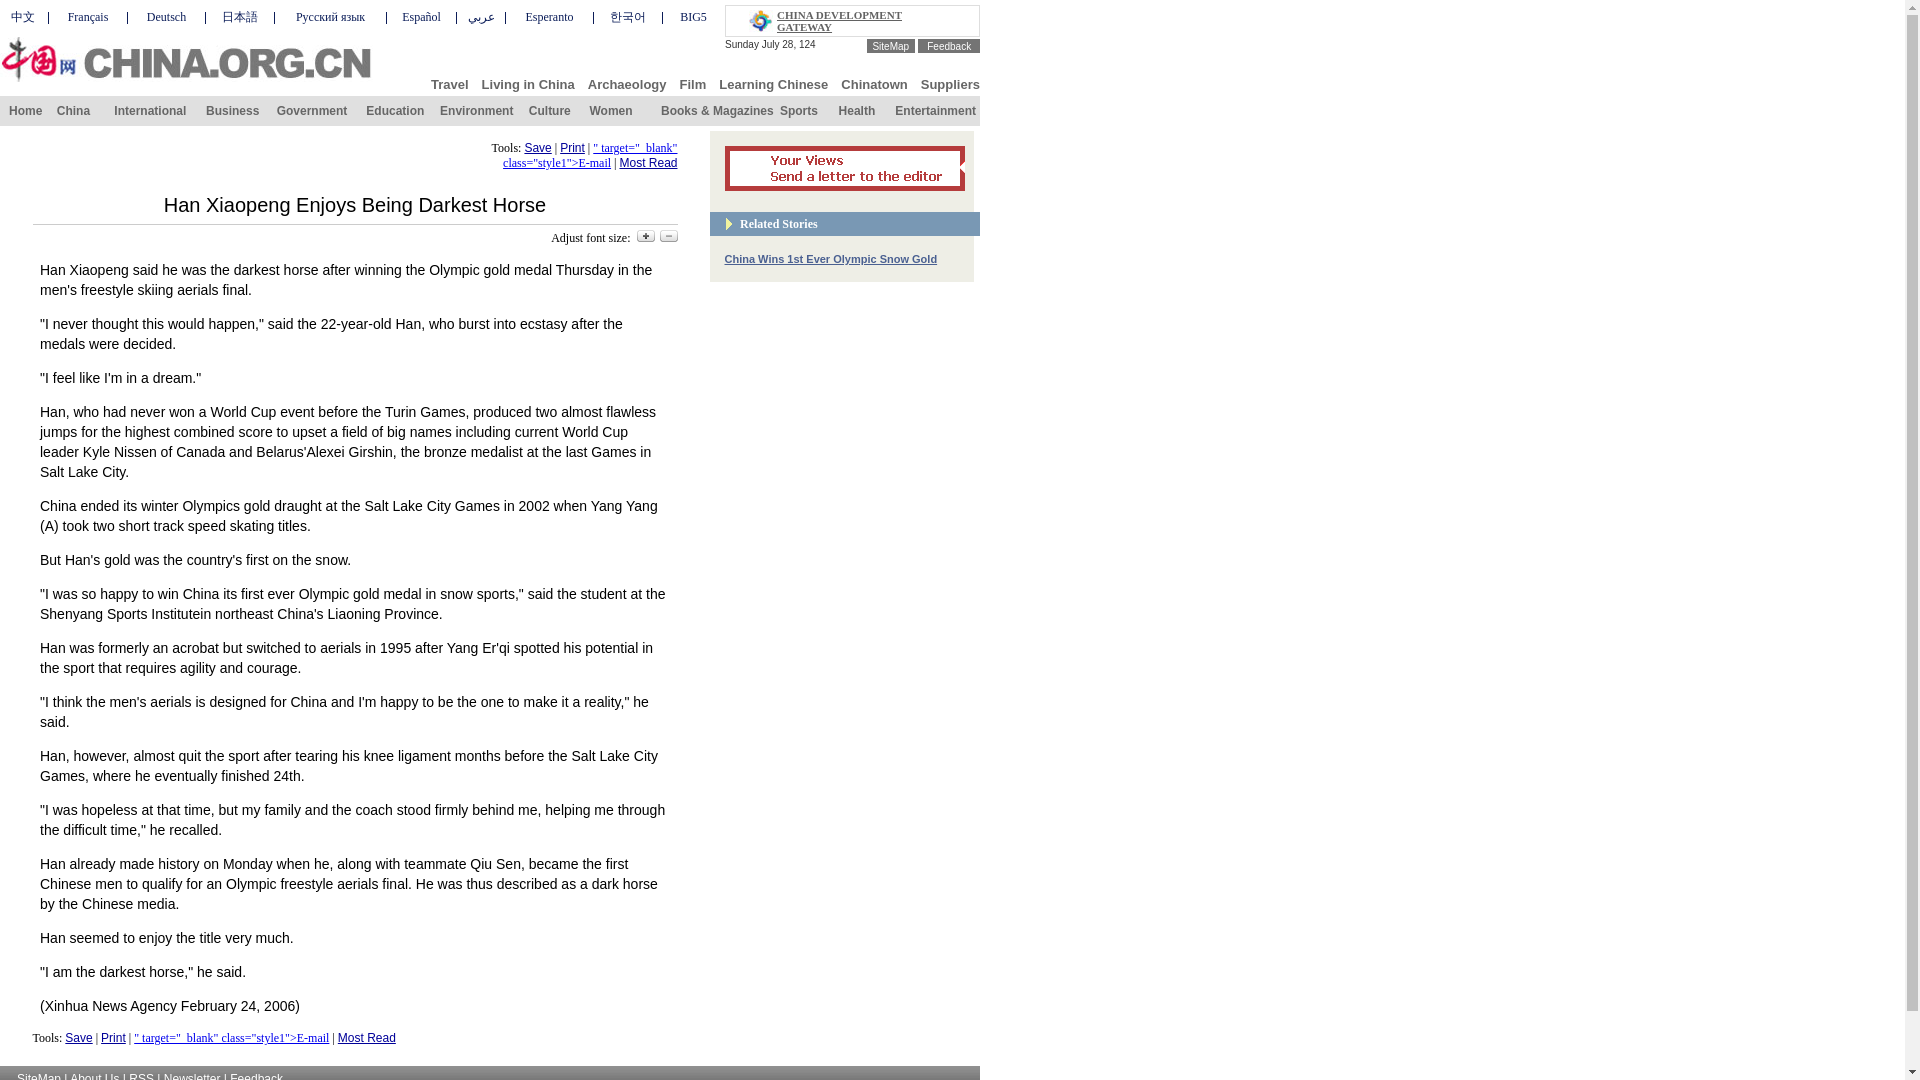  Describe the element at coordinates (232, 110) in the screenshot. I see `Business` at that location.